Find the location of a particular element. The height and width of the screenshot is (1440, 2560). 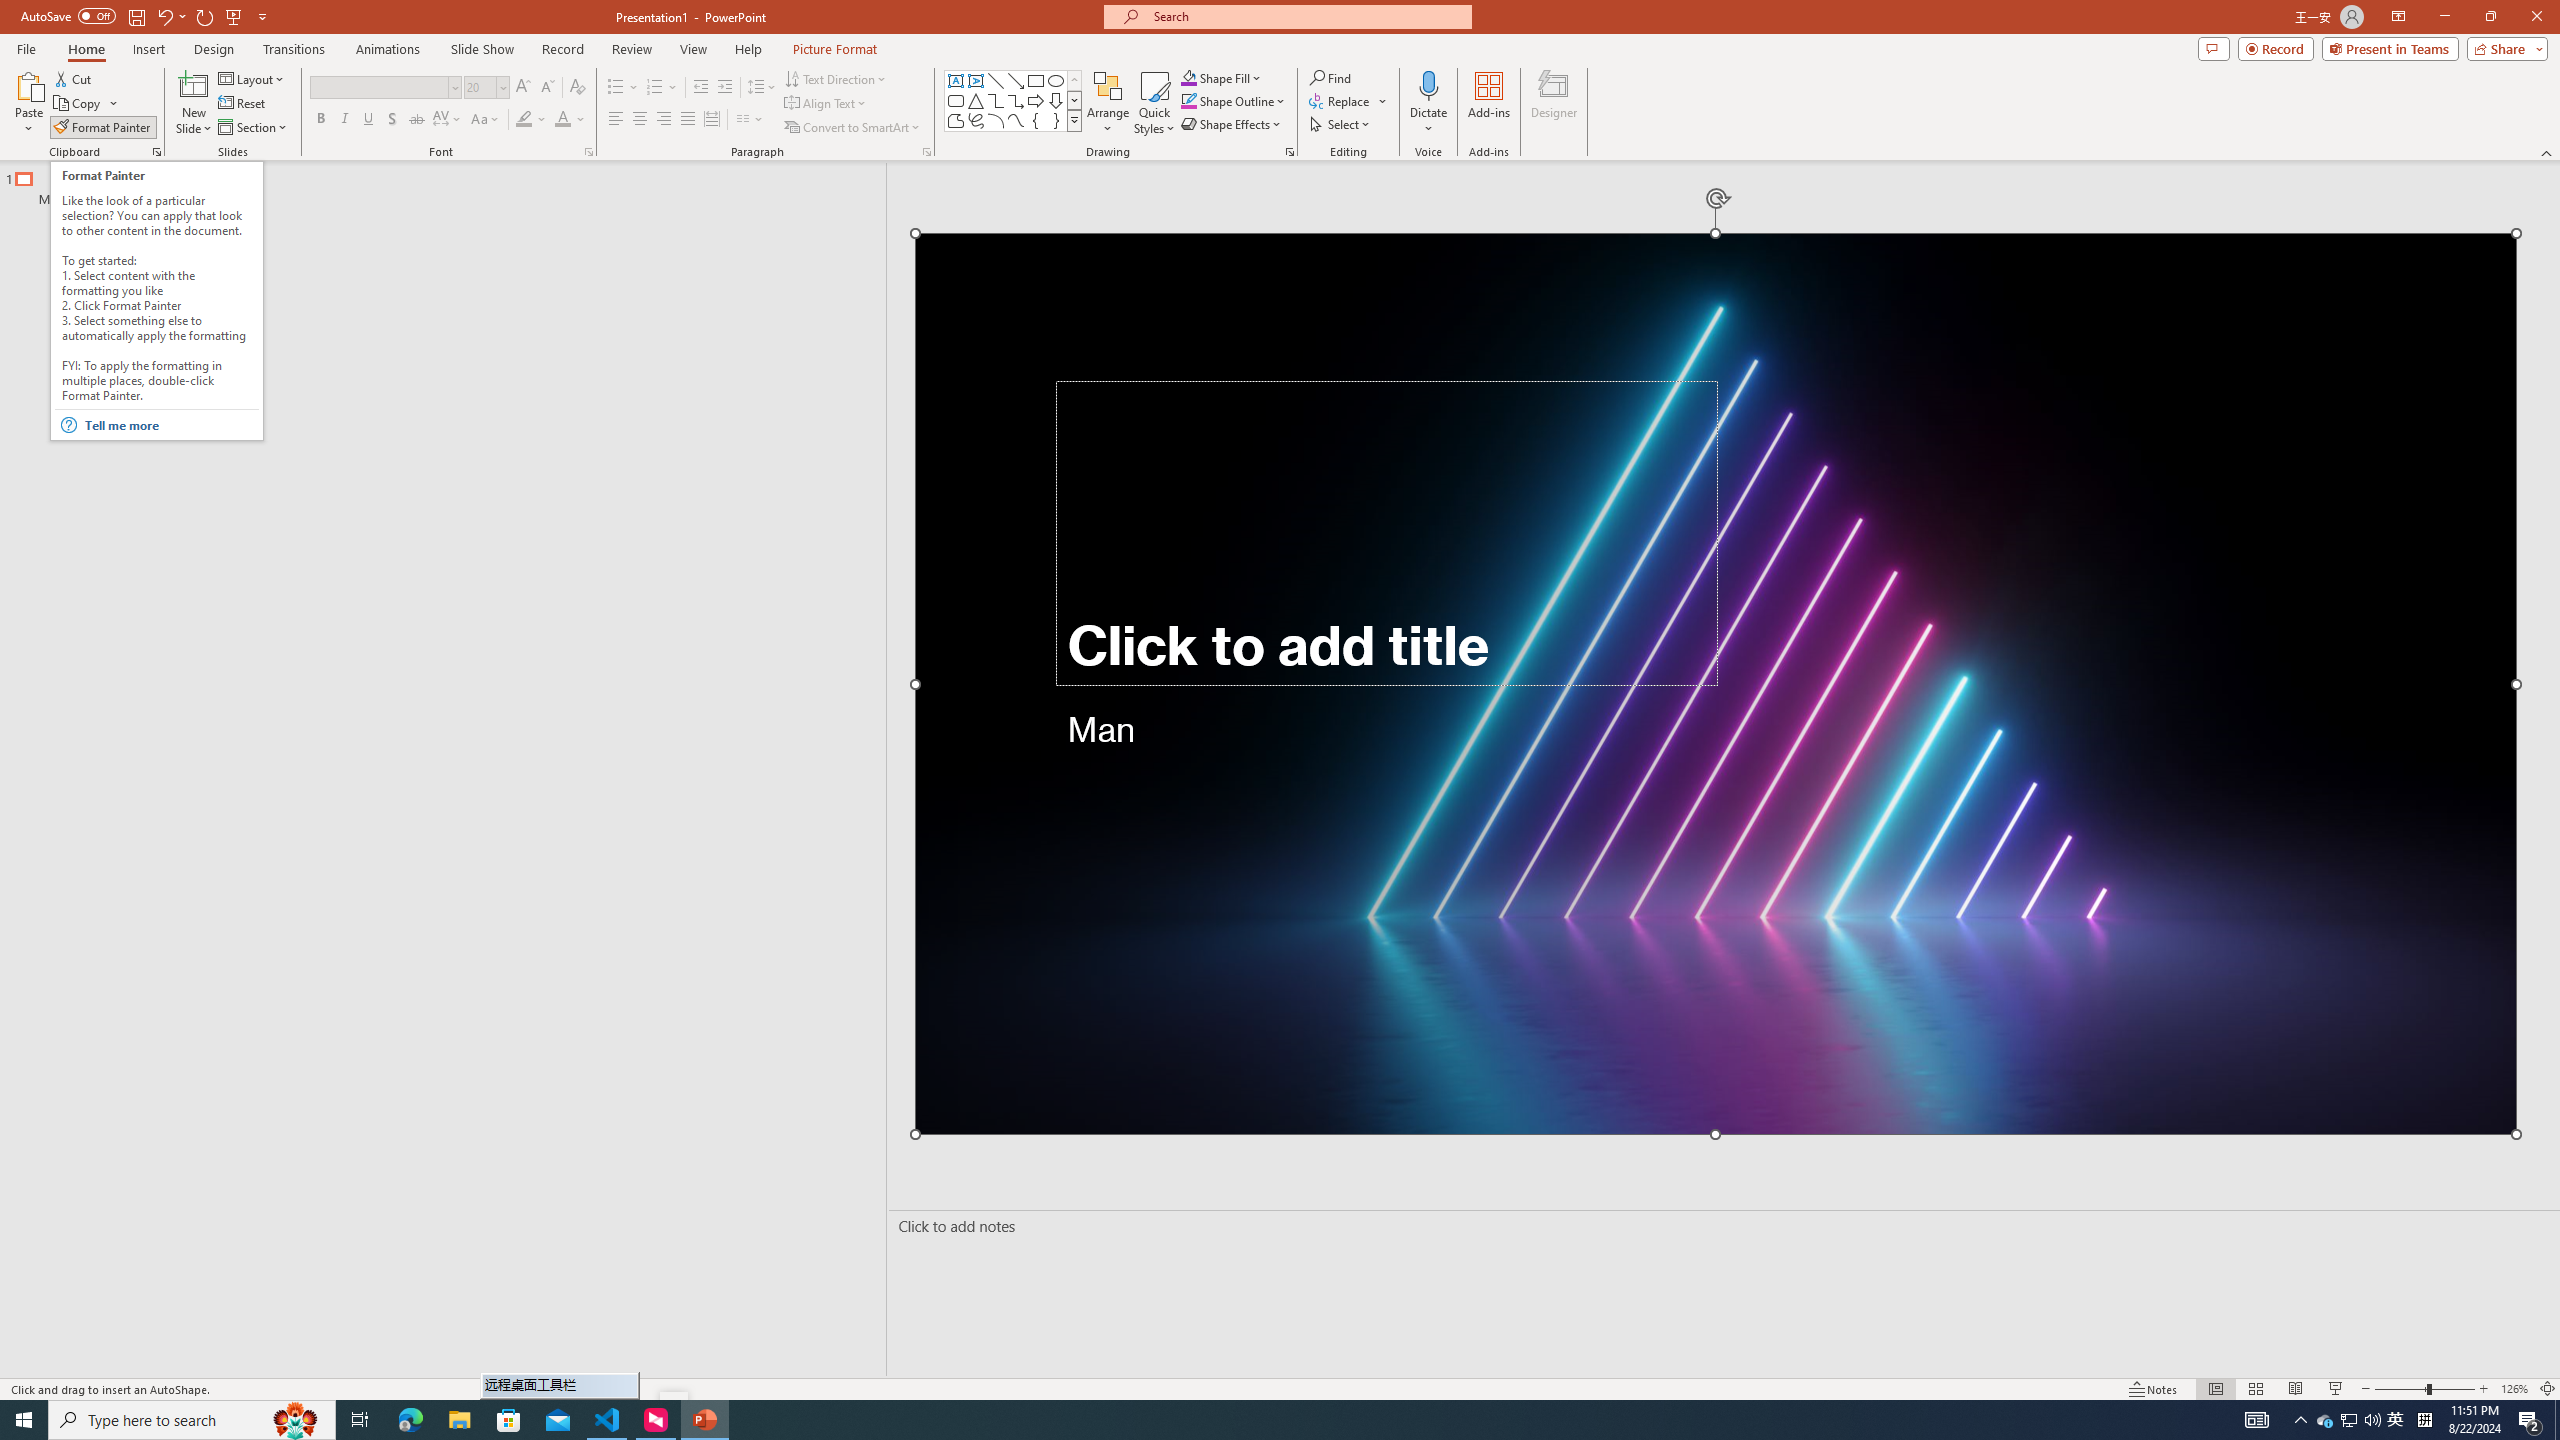

Format Object... is located at coordinates (1290, 152).